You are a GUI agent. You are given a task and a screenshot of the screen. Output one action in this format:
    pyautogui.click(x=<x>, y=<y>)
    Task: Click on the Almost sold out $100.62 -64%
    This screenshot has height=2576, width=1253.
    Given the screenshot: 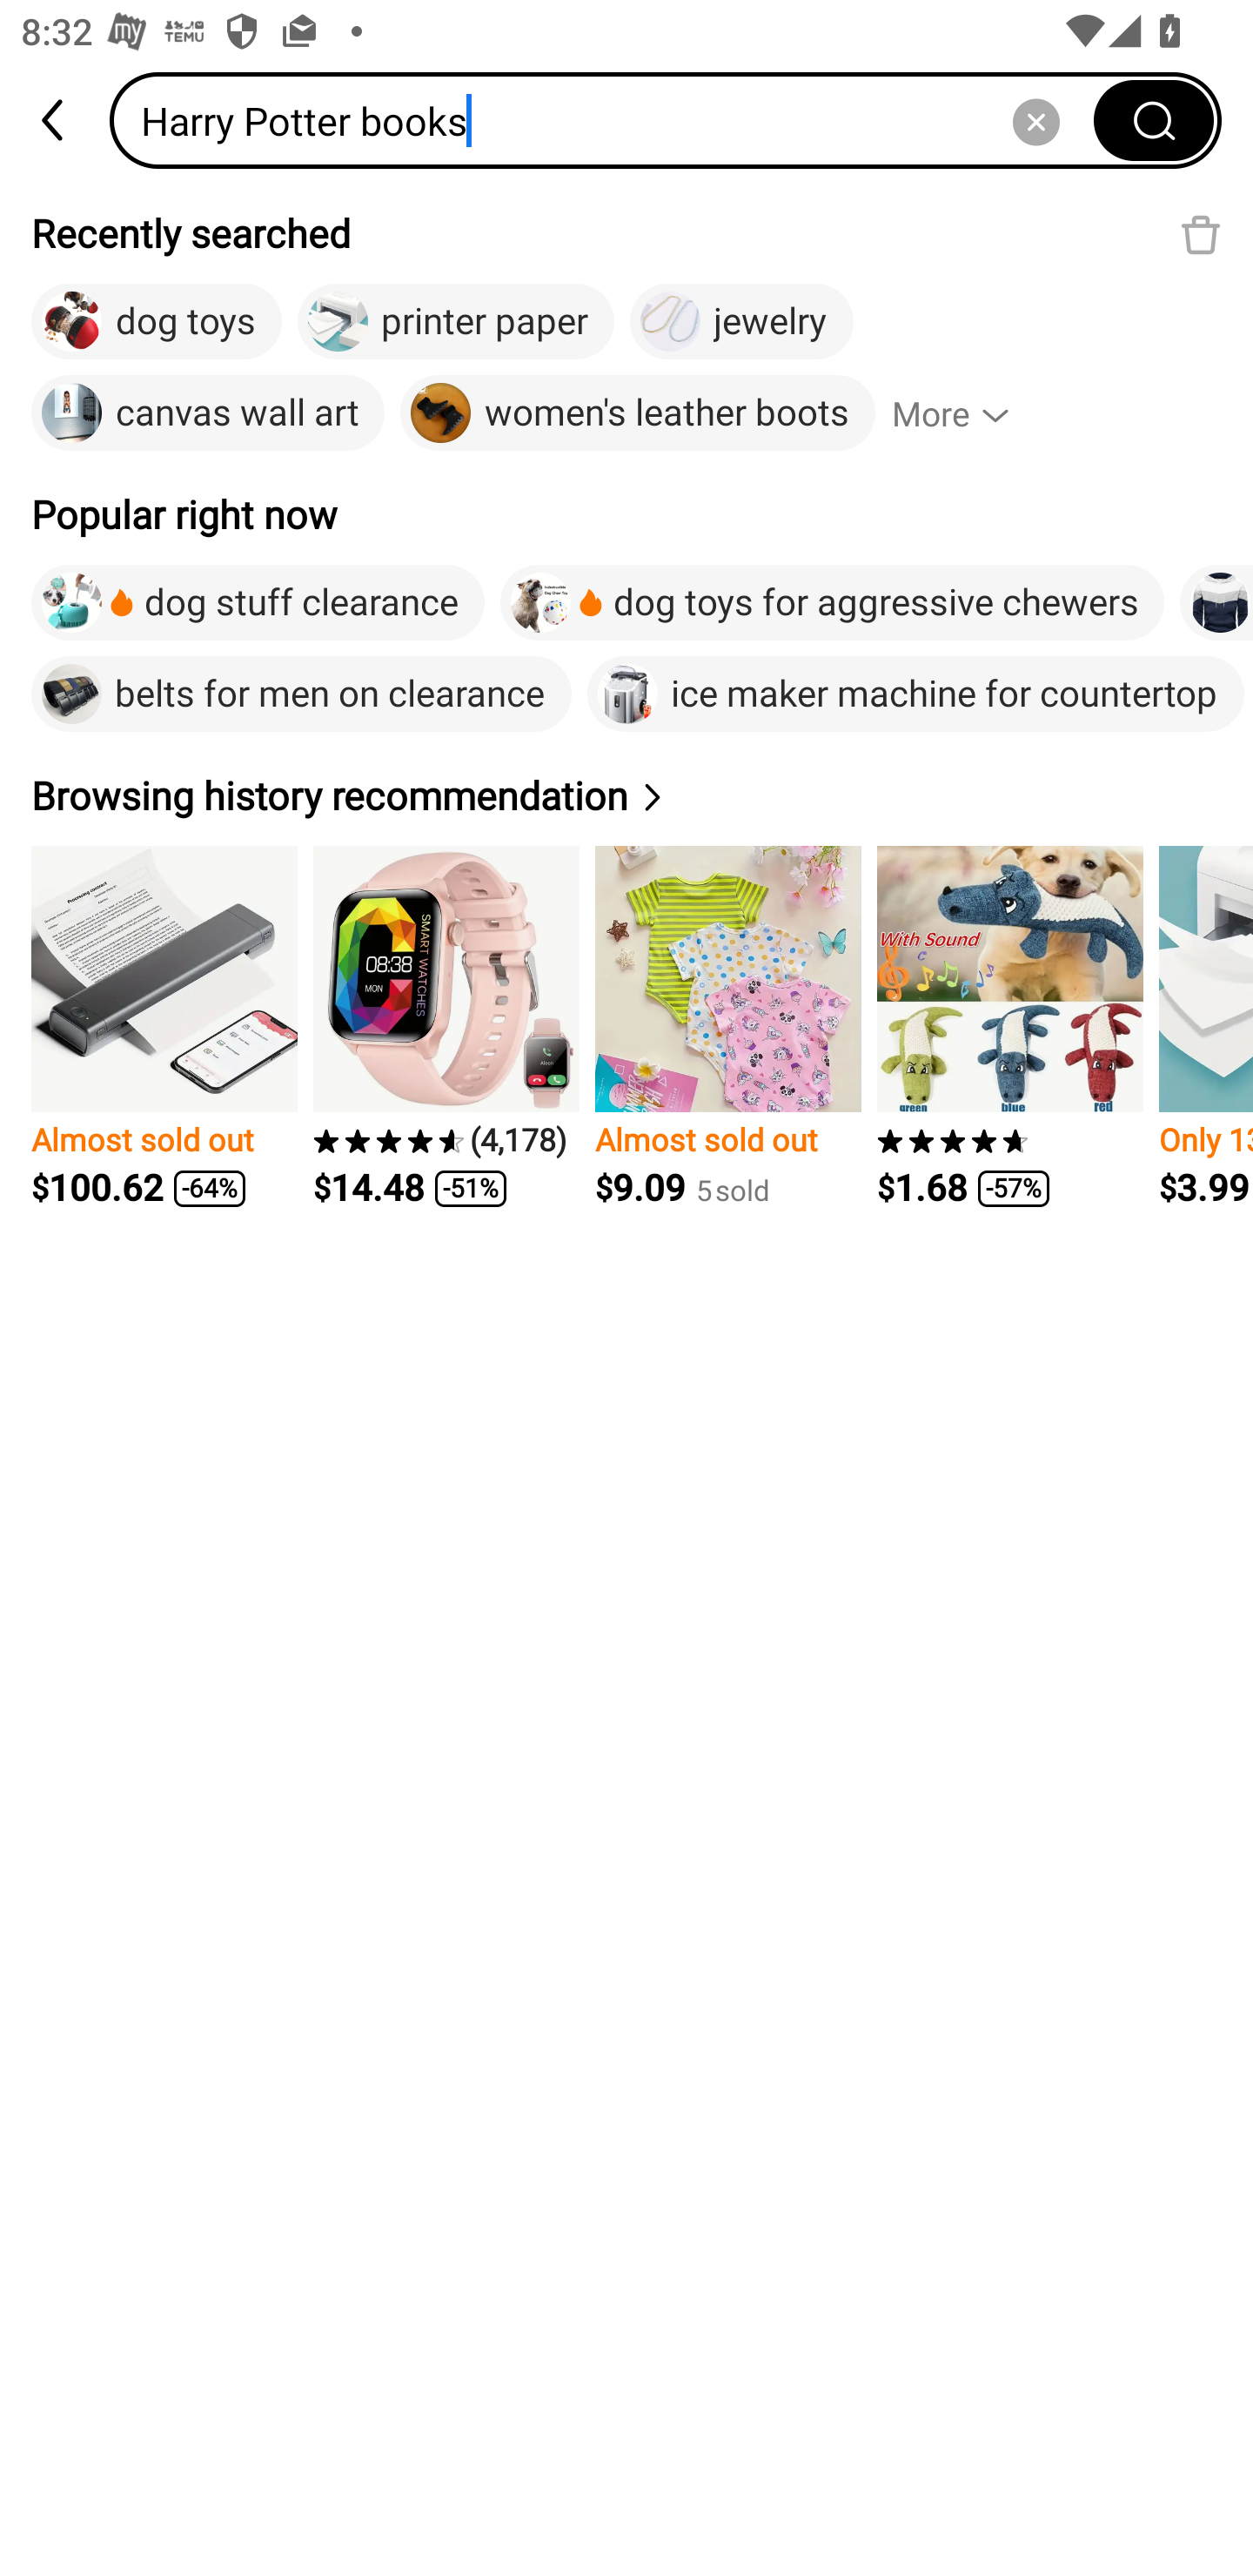 What is the action you would take?
    pyautogui.click(x=164, y=1027)
    